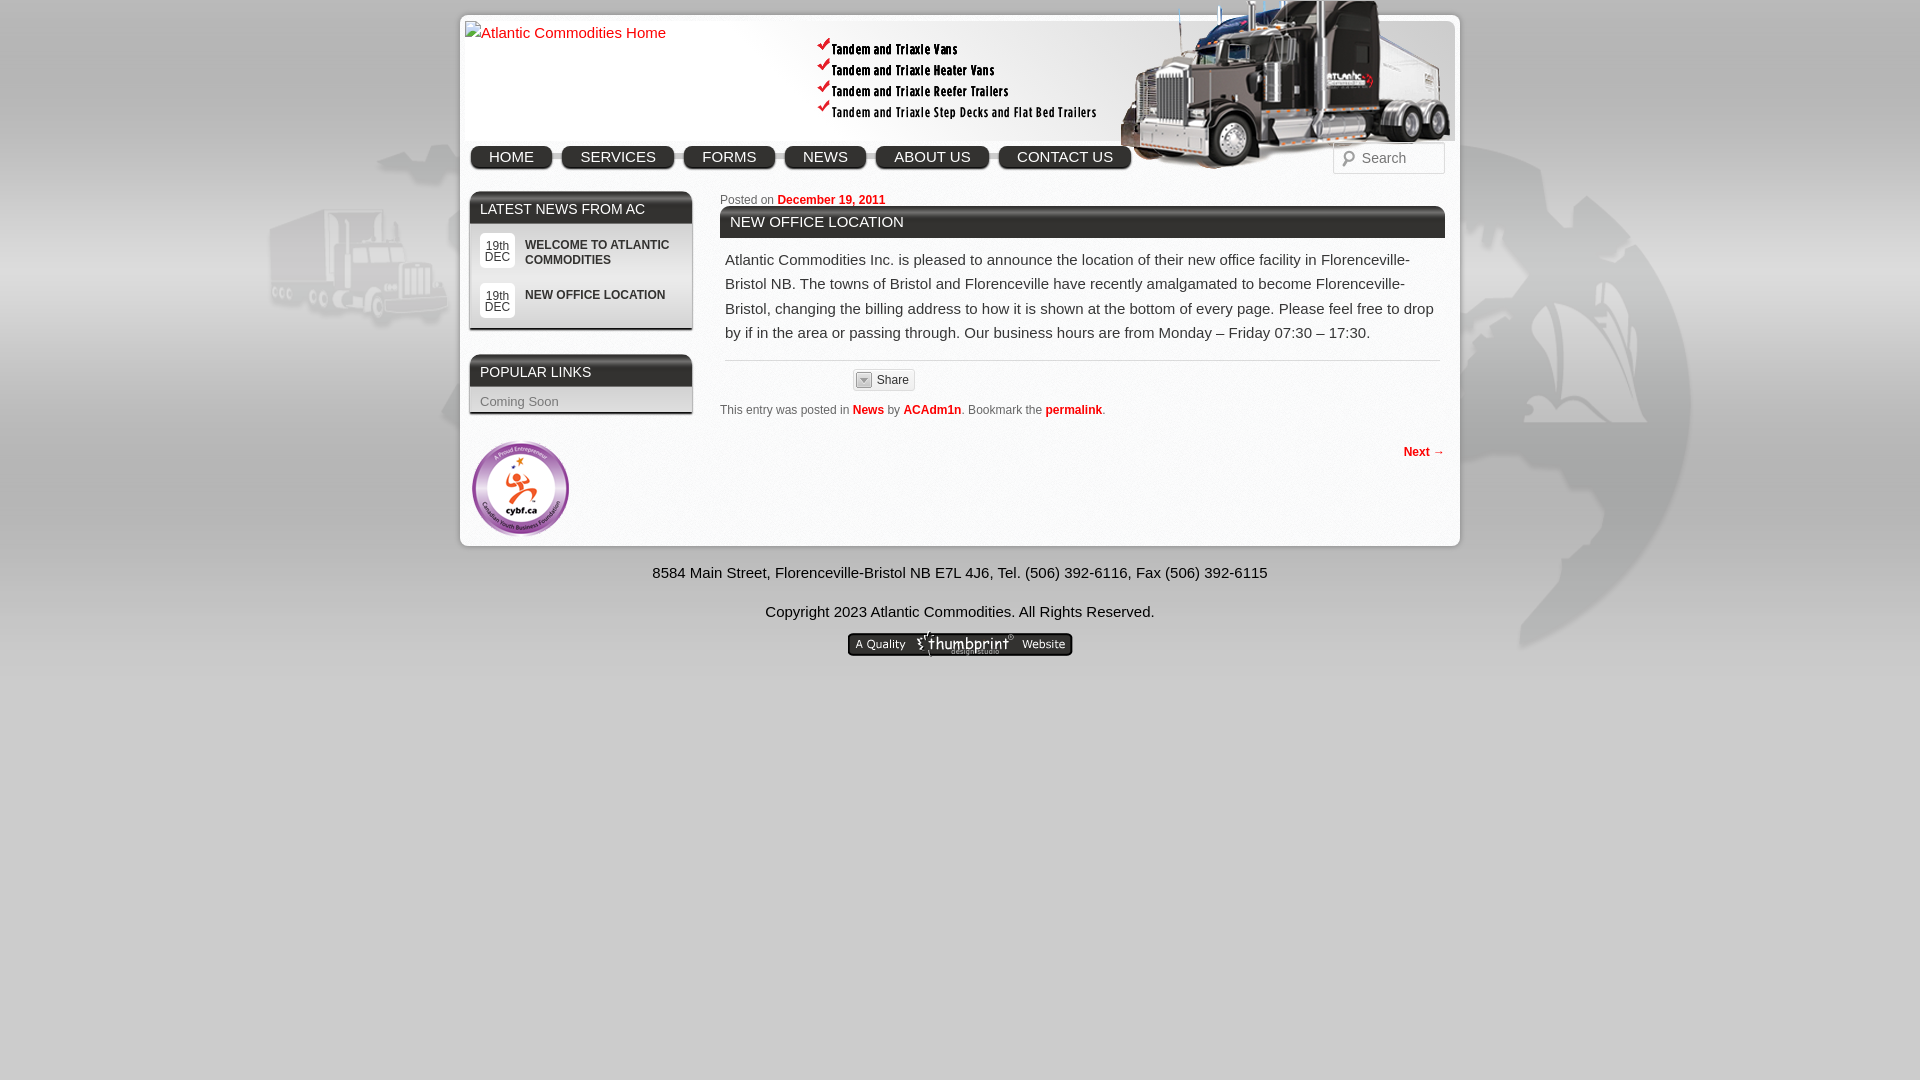  I want to click on Skip to primary content, so click(573, 156).